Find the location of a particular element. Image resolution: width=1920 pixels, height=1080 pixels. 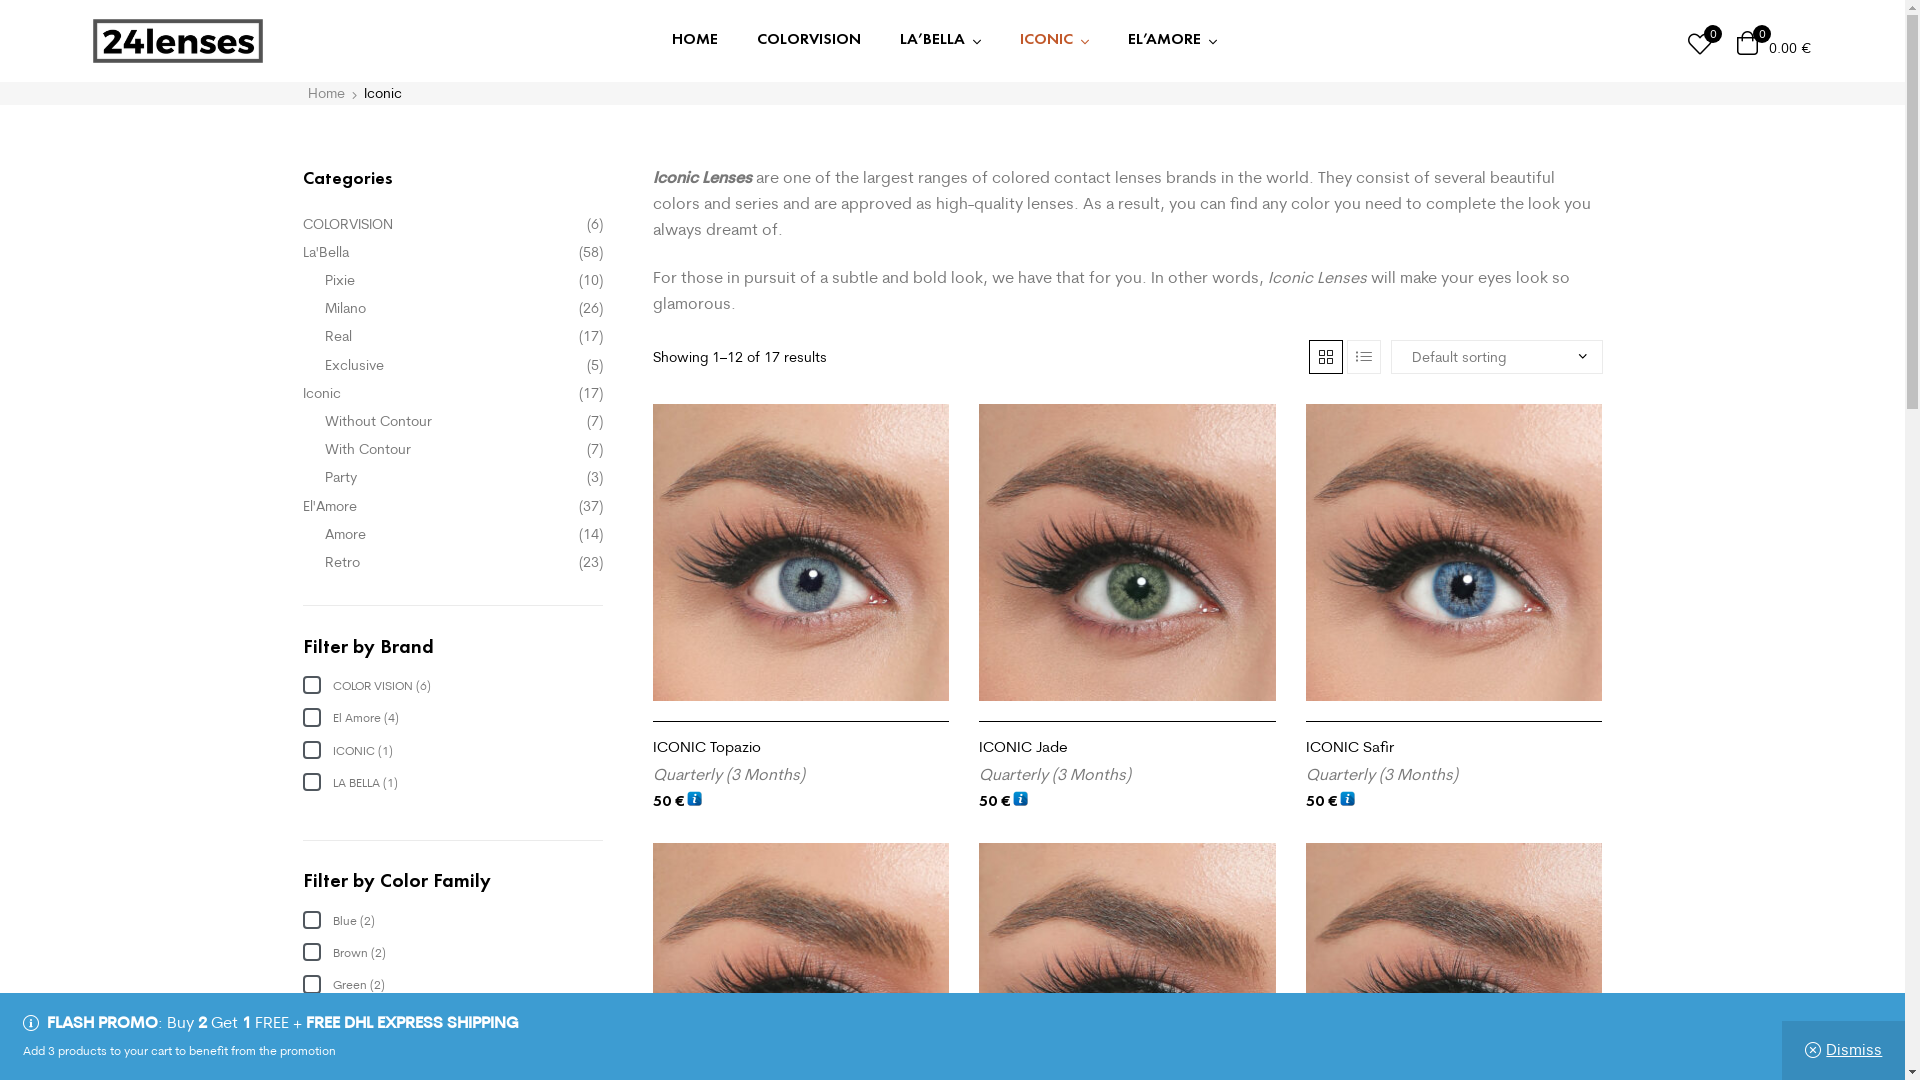

COLORVISION is located at coordinates (347, 224).